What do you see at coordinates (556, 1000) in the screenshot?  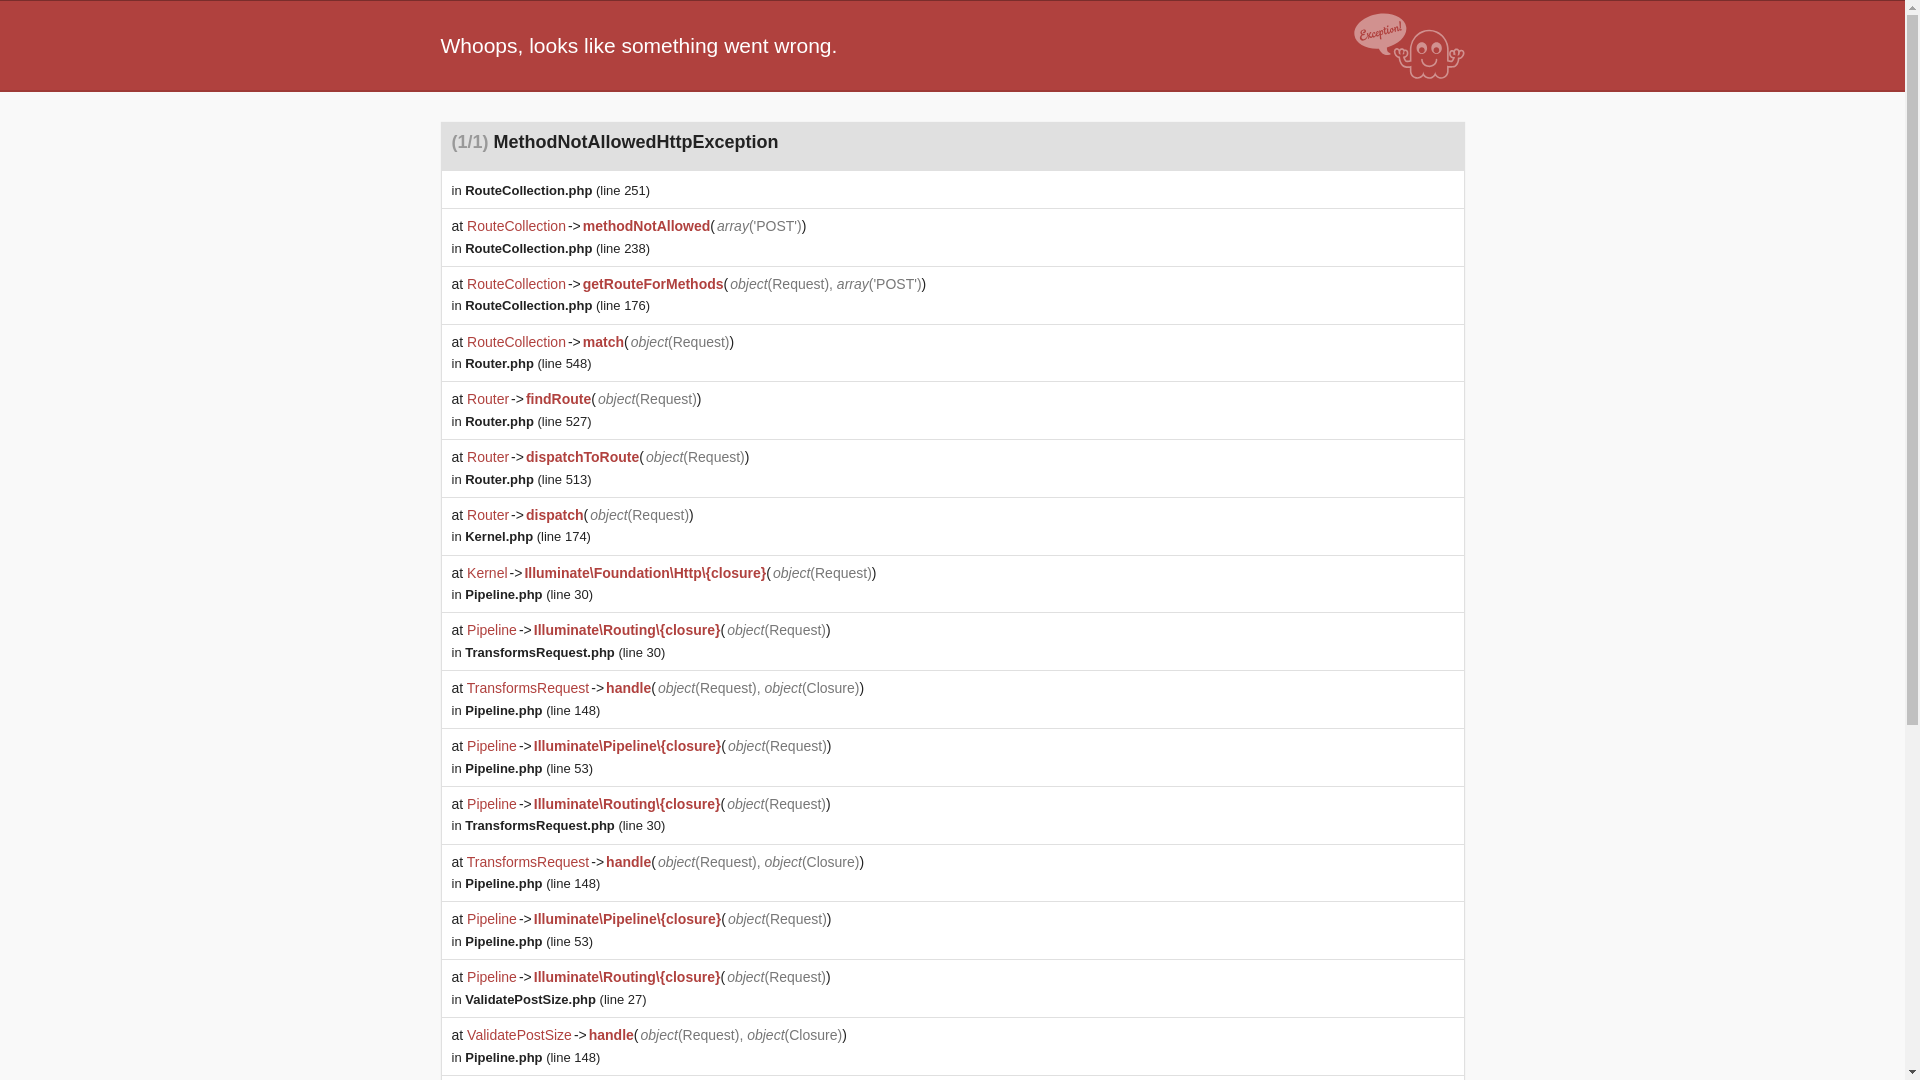 I see `ValidatePostSize.php (line 27)` at bounding box center [556, 1000].